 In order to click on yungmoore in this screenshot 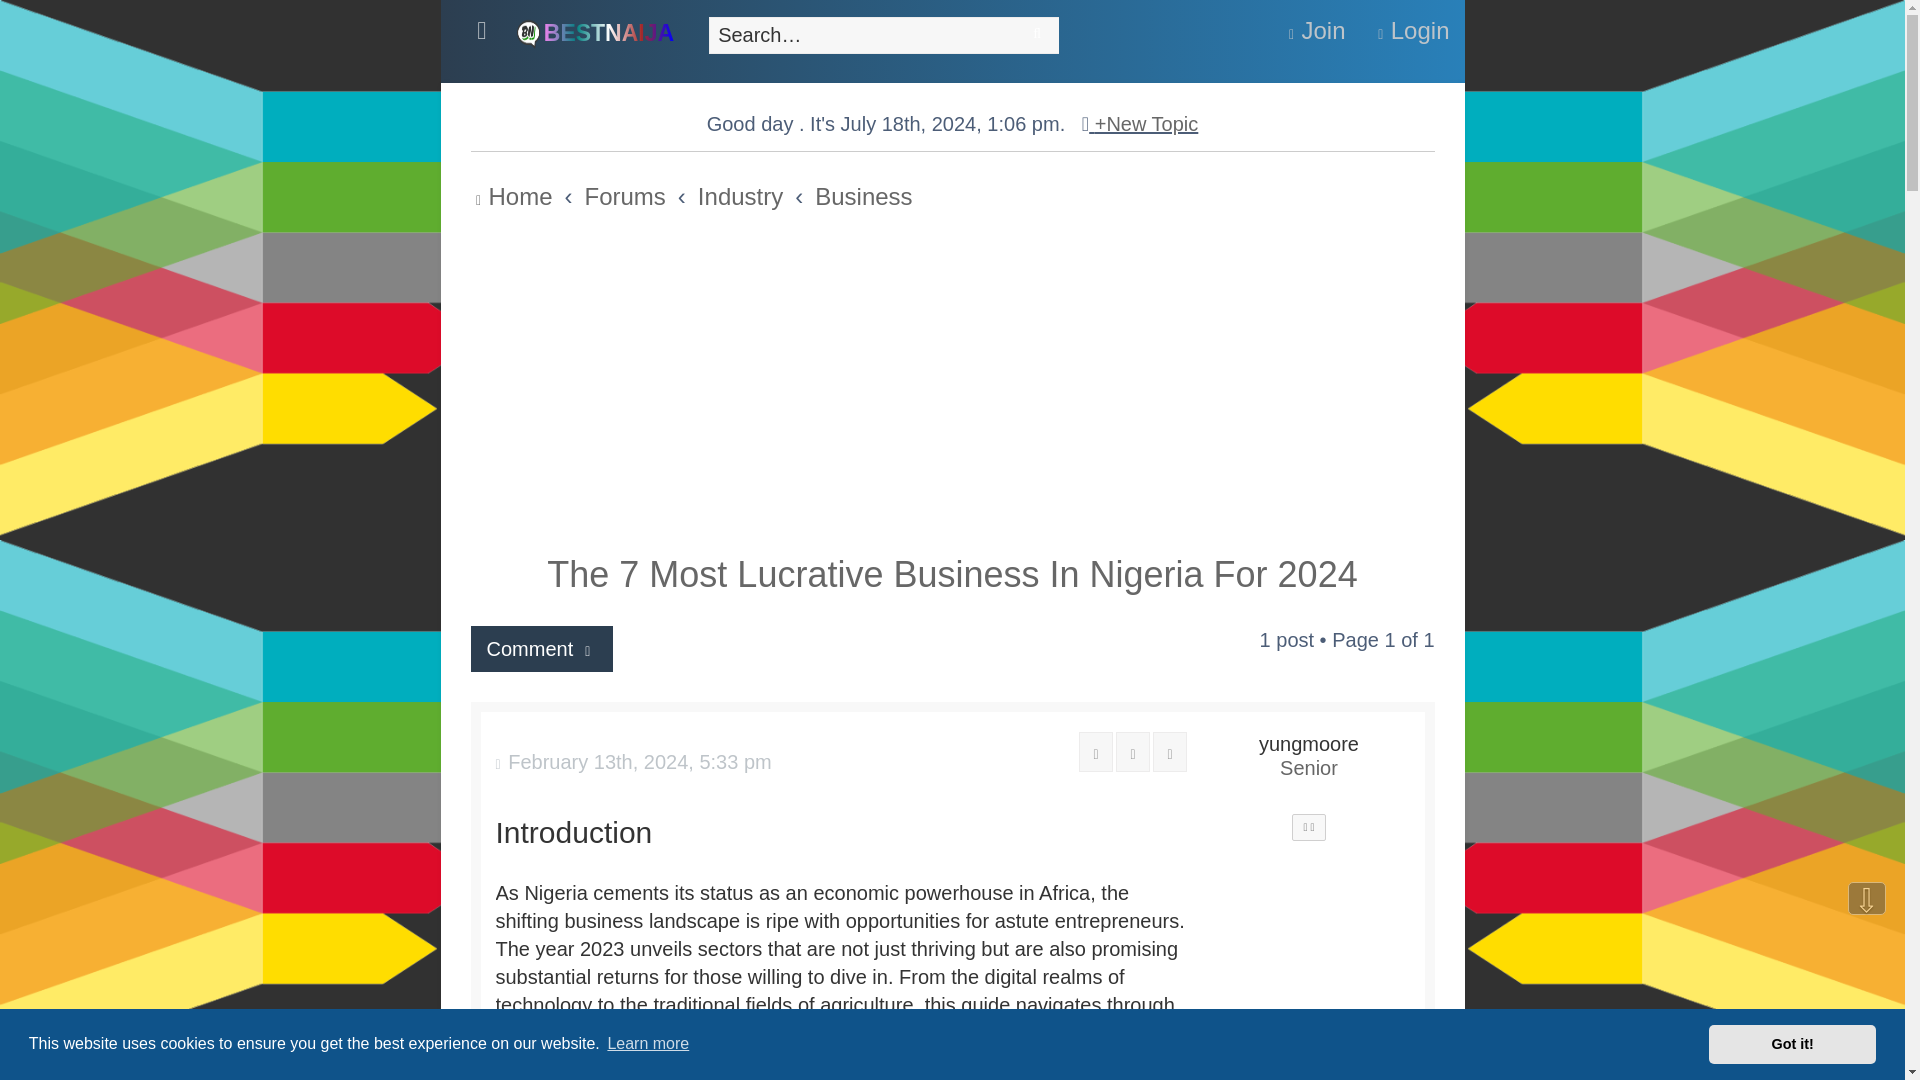, I will do `click(1309, 744)`.